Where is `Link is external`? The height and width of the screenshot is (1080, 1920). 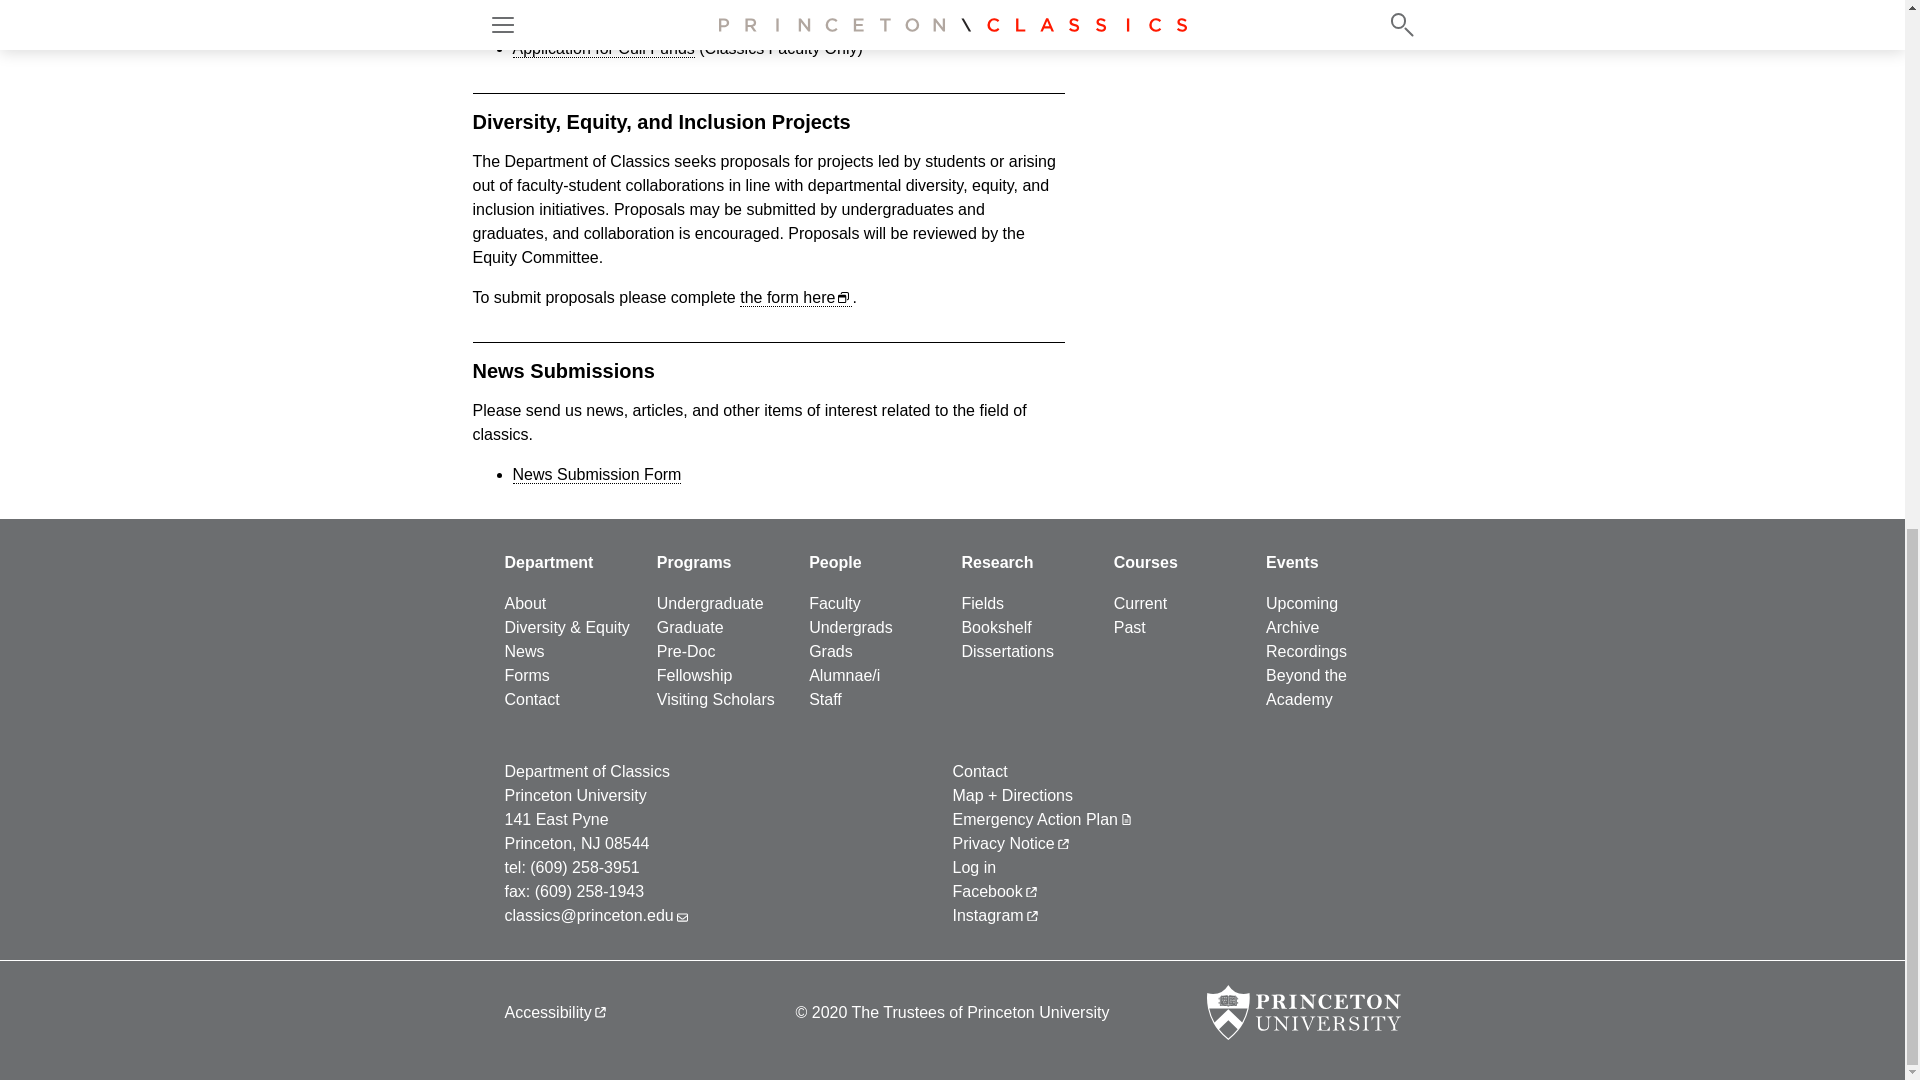 Link is external is located at coordinates (1032, 914).